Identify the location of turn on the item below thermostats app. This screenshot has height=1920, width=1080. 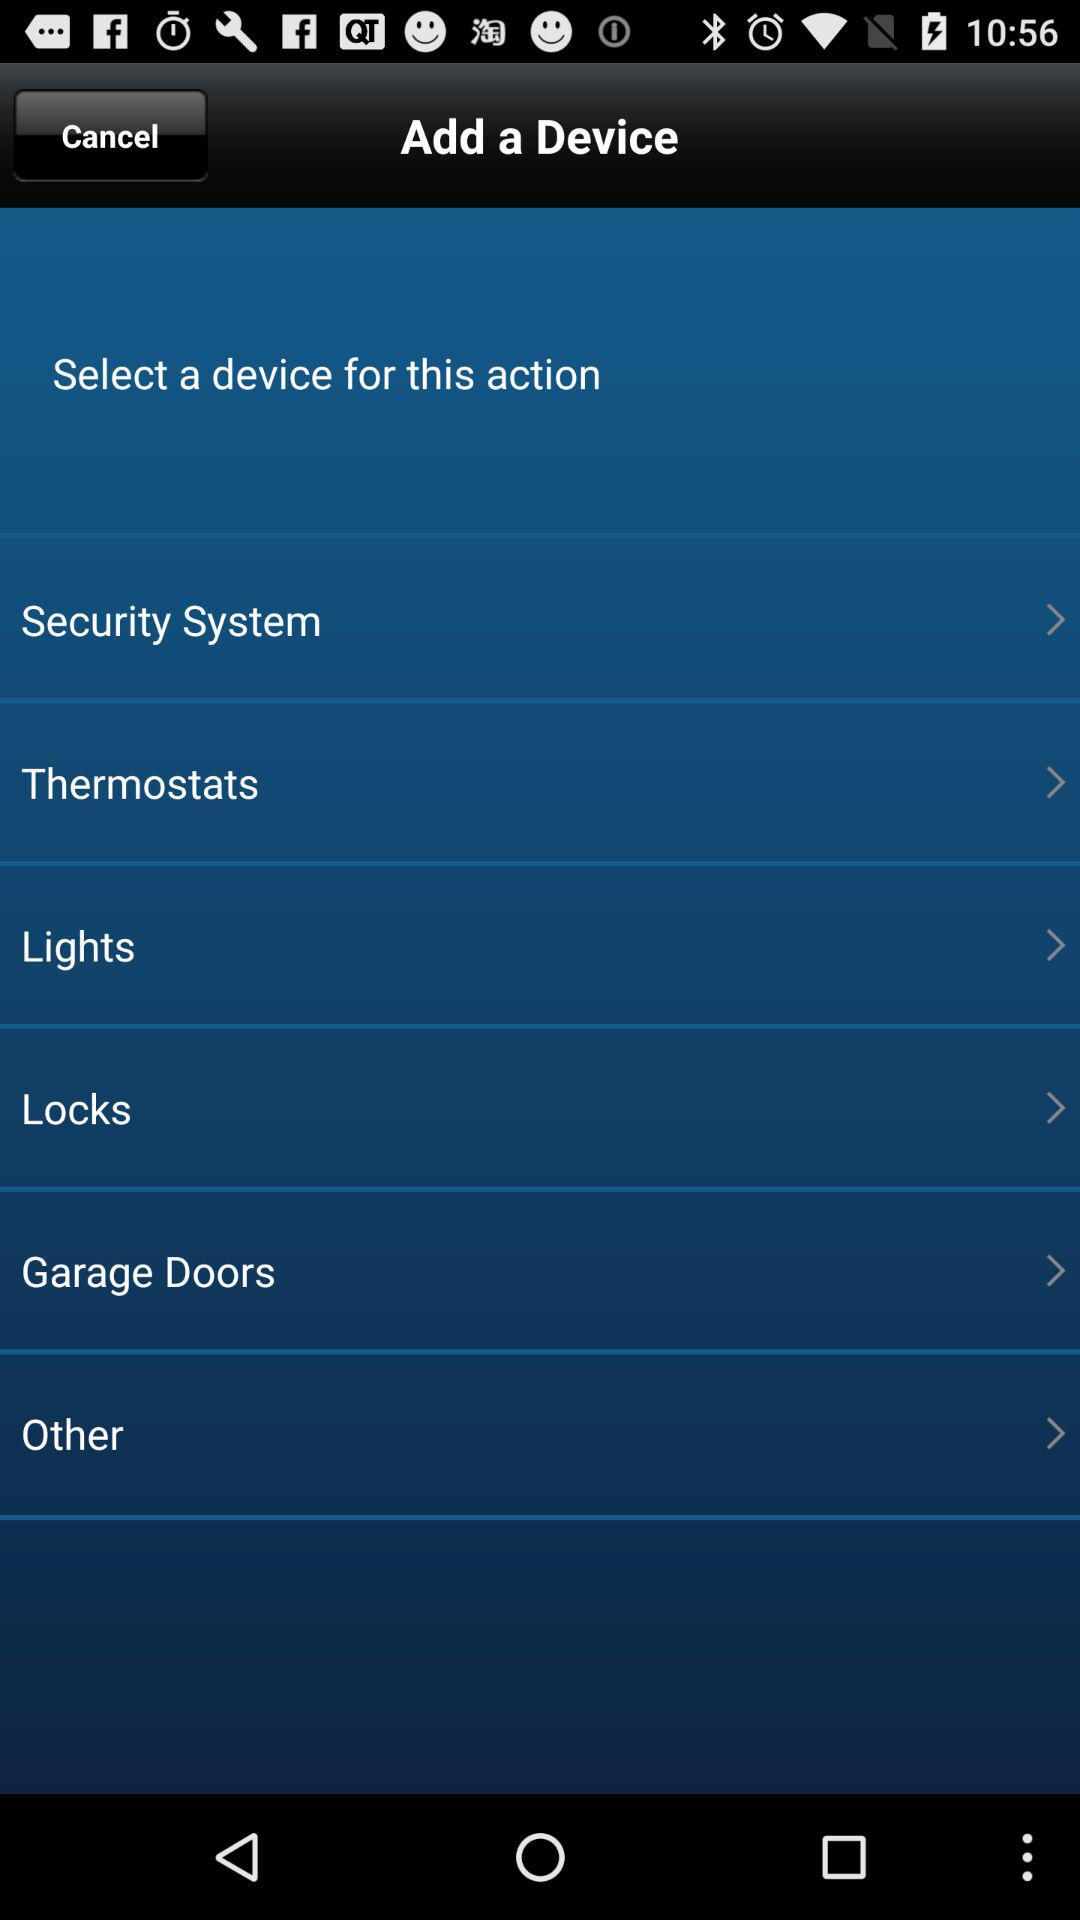
(533, 944).